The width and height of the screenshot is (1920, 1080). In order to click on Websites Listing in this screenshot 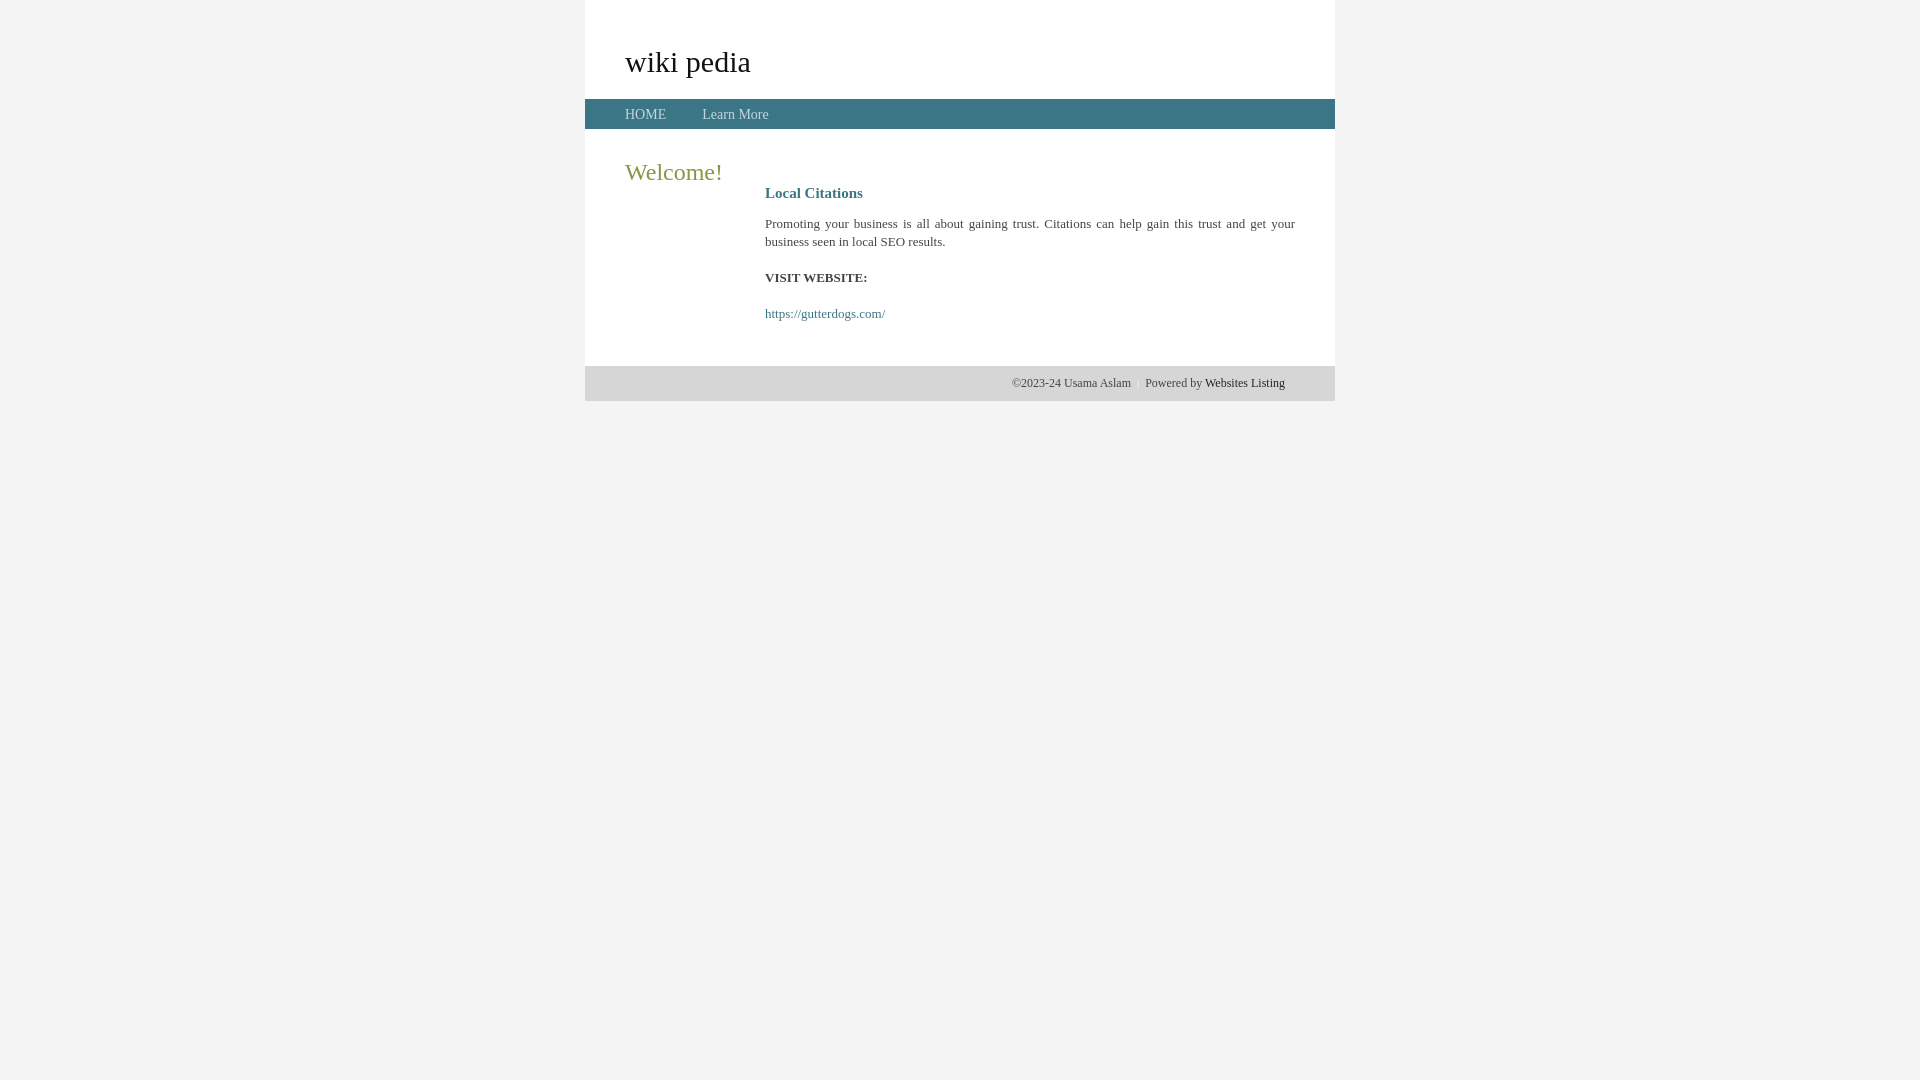, I will do `click(1245, 383)`.